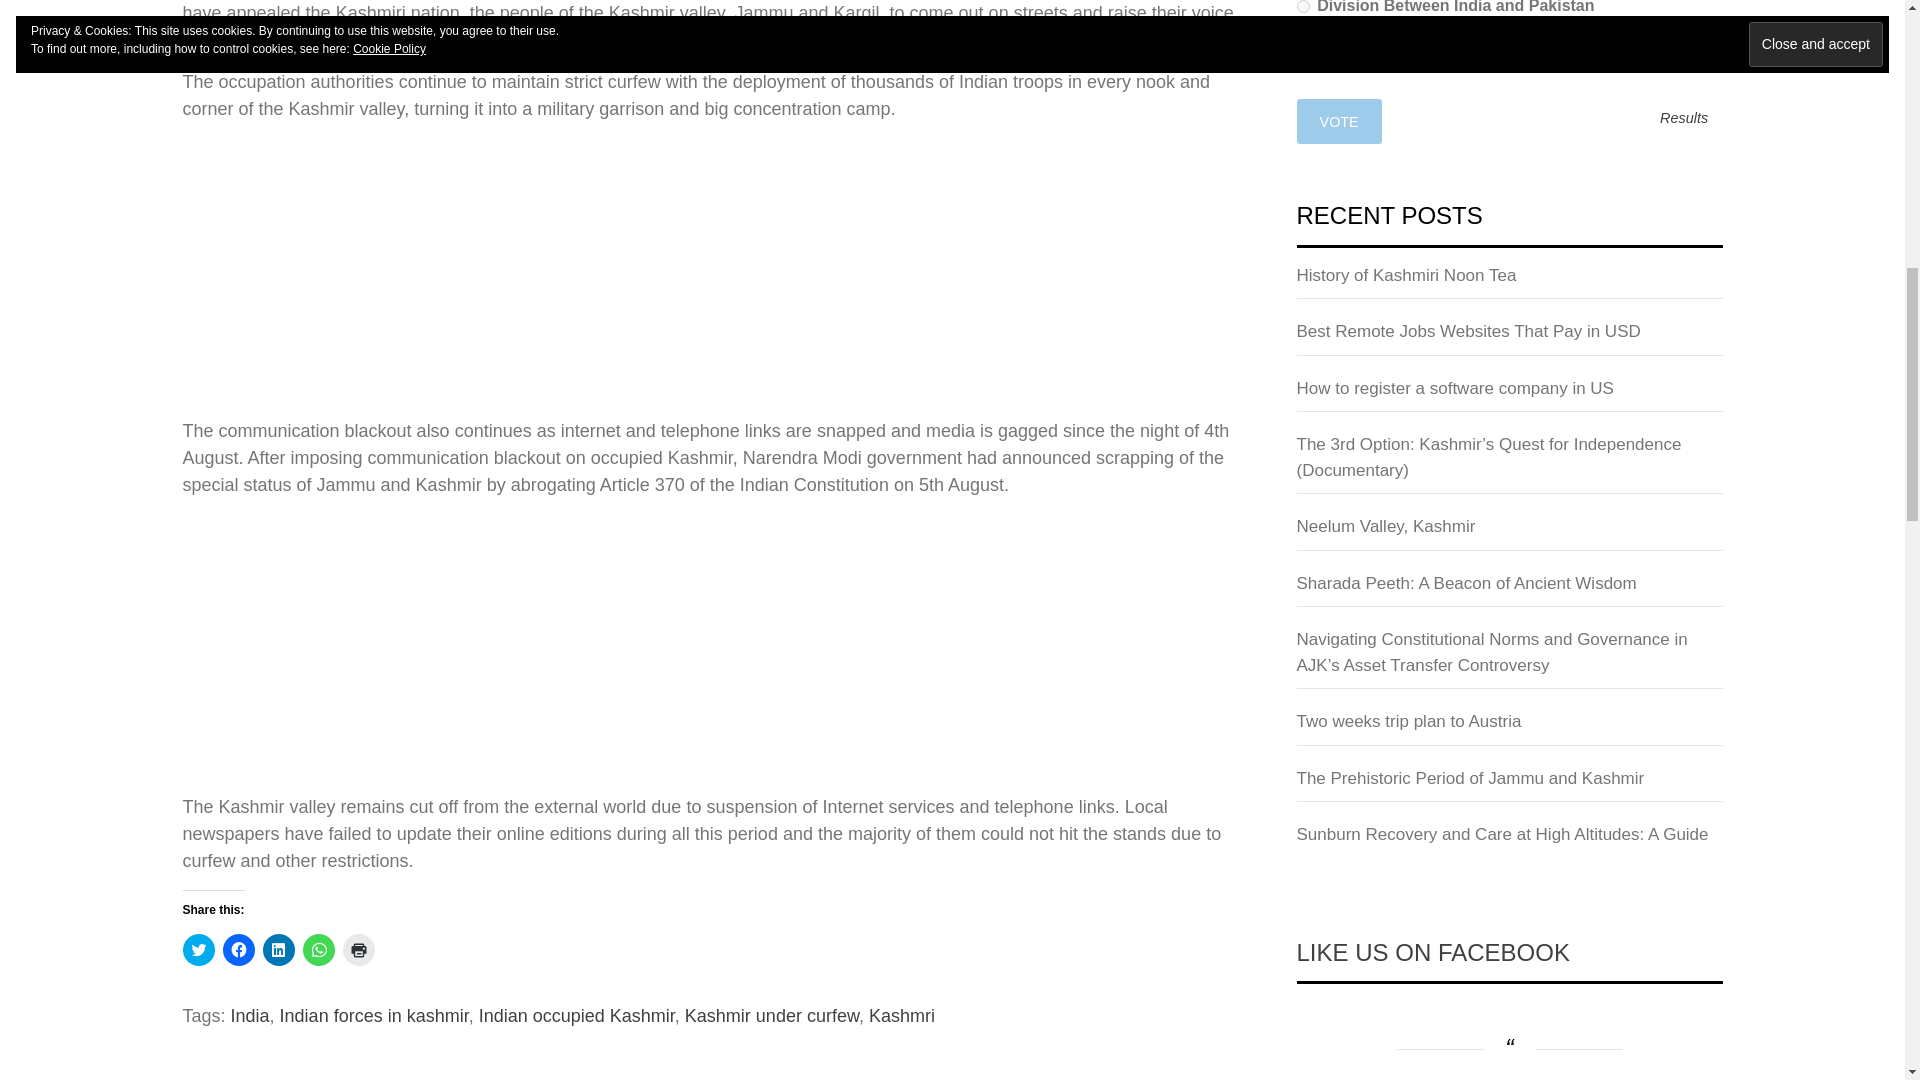  I want to click on Click to share on Facebook, so click(238, 950).